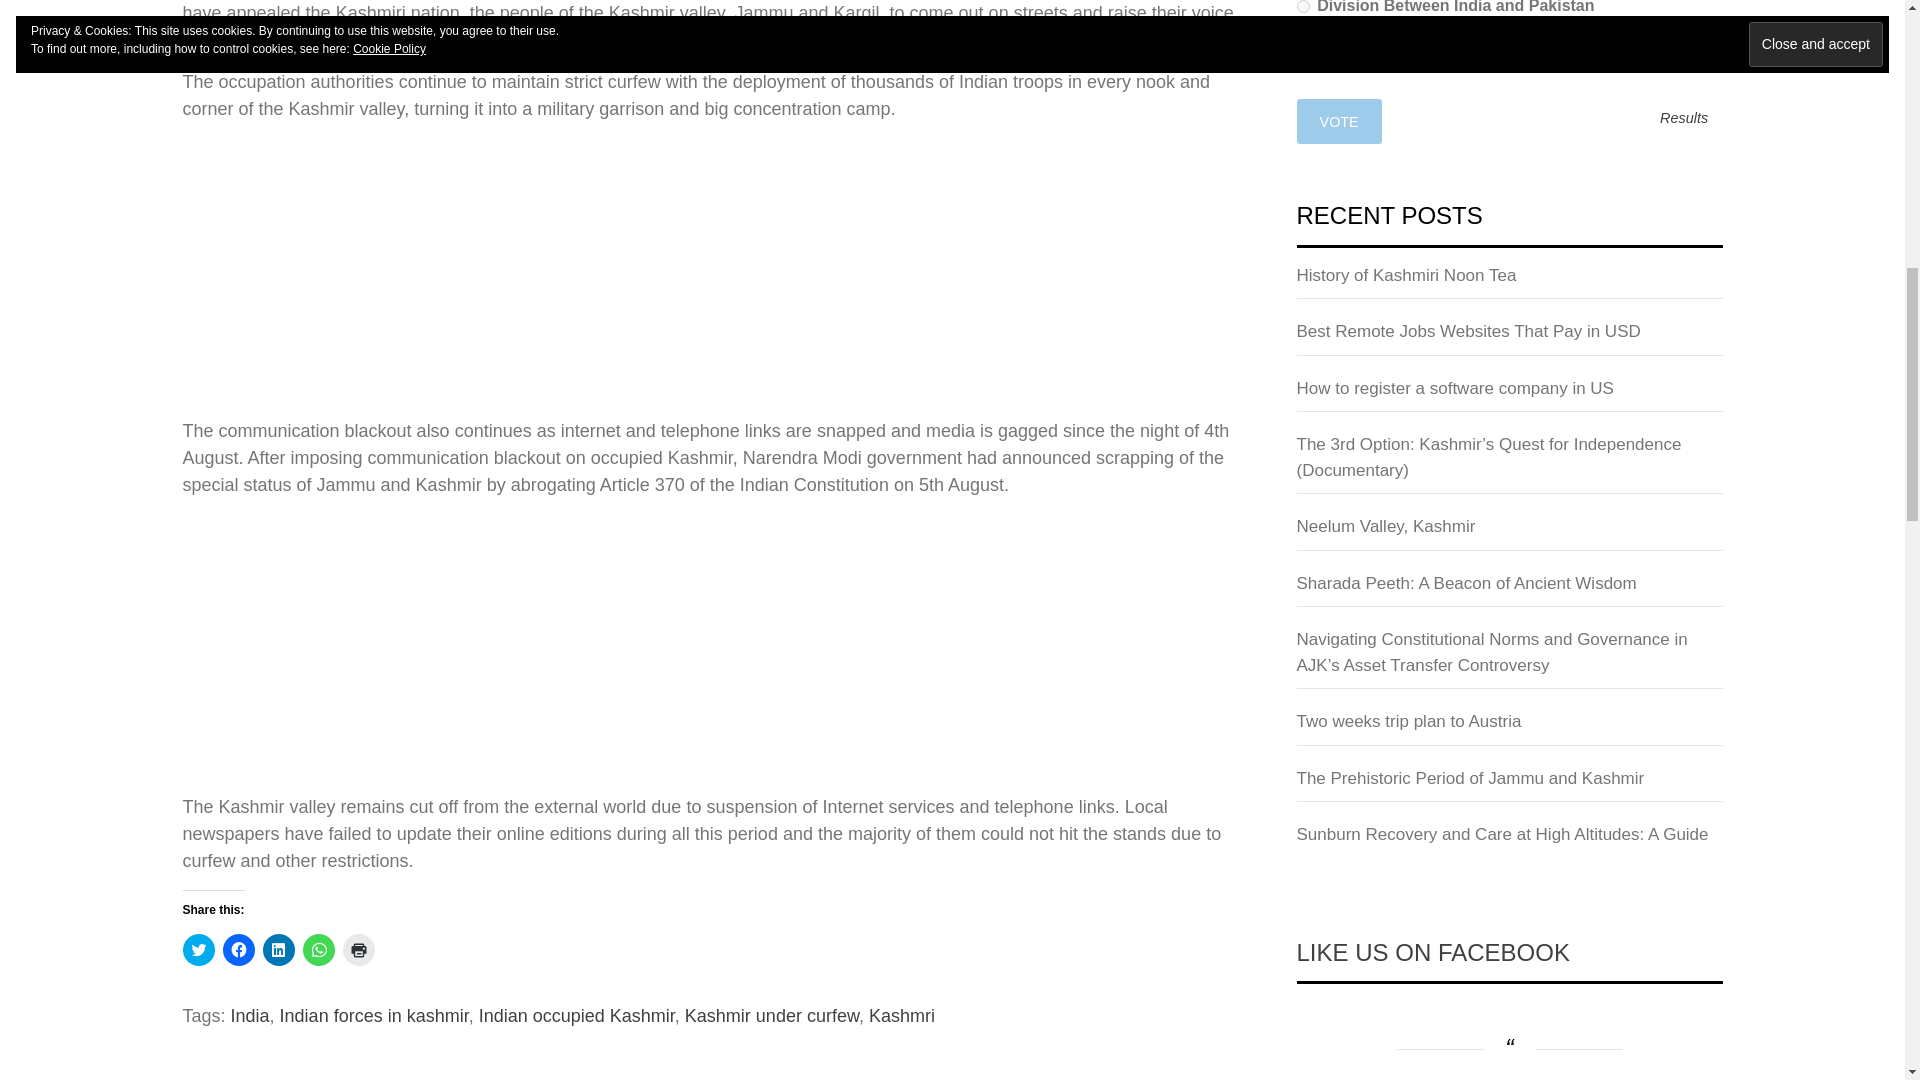  I want to click on Click to share on Facebook, so click(238, 950).